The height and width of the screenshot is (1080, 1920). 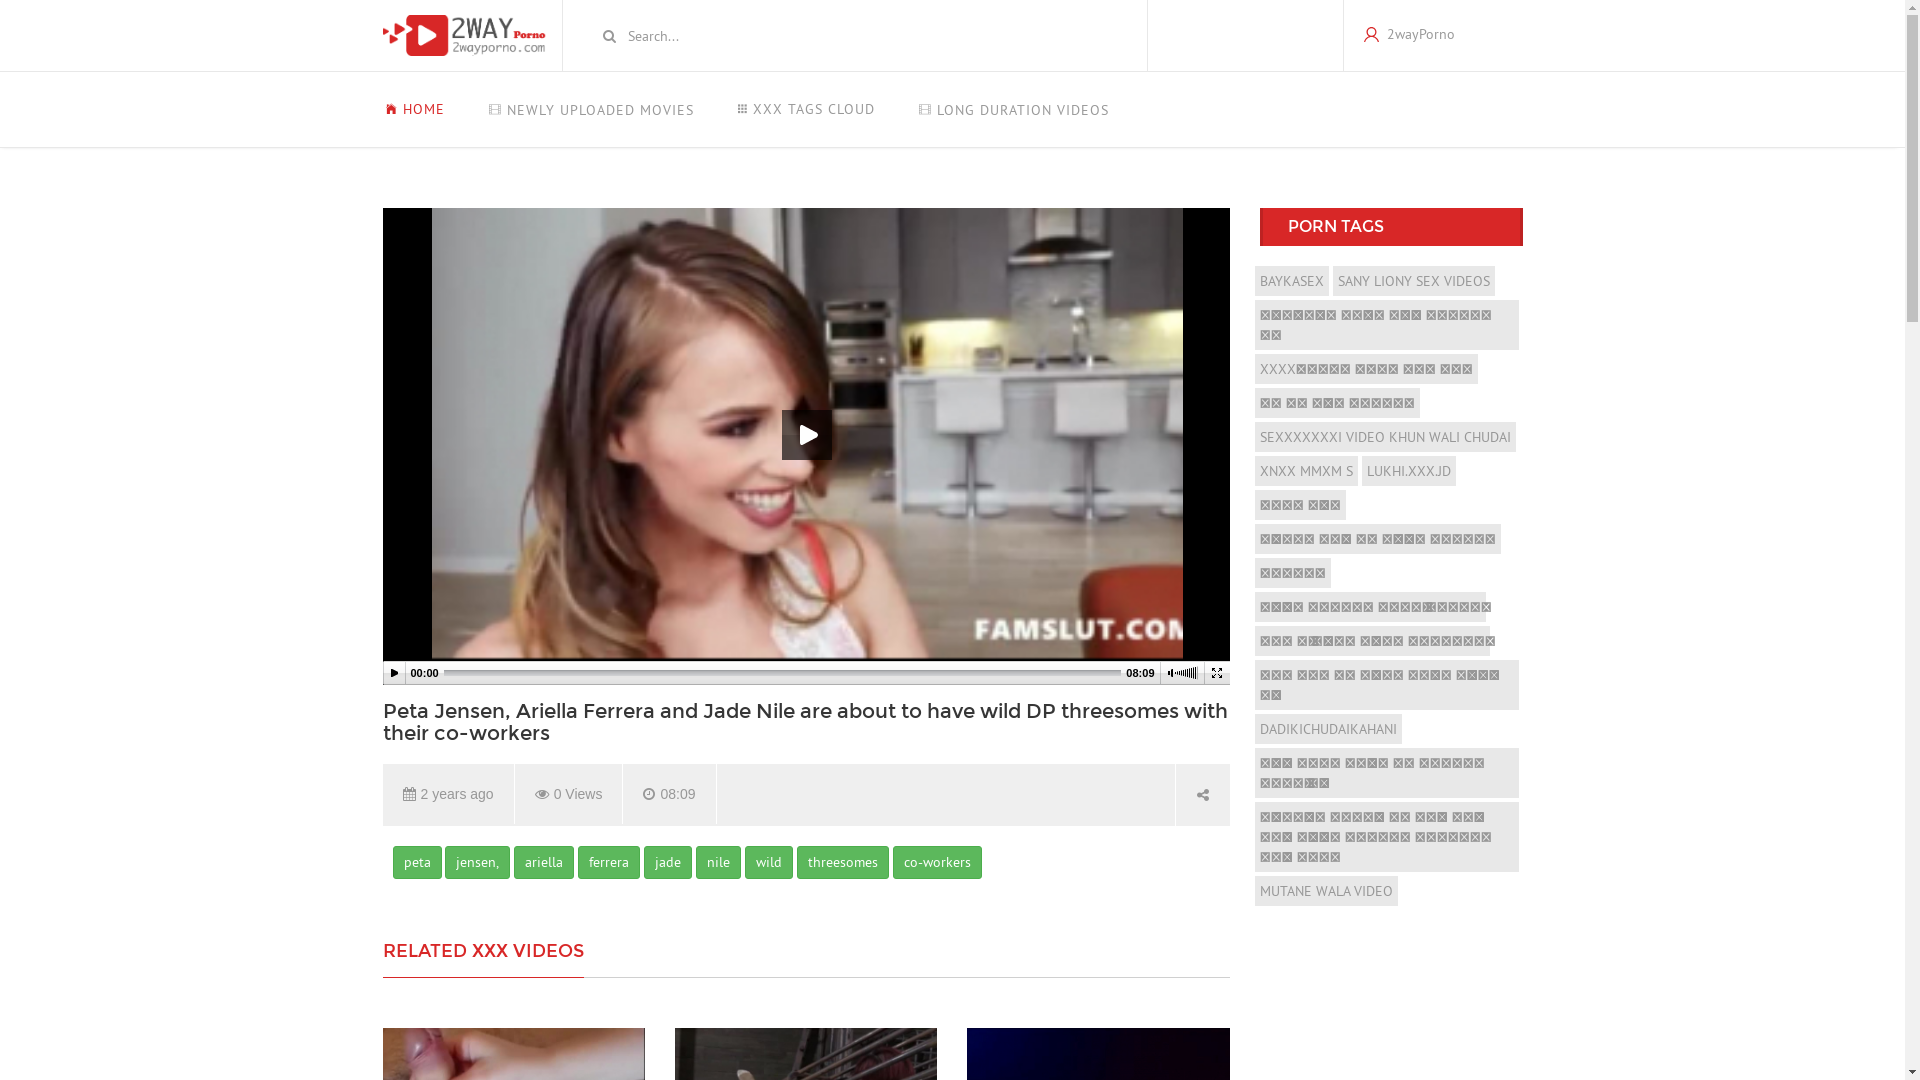 What do you see at coordinates (1013, 110) in the screenshot?
I see `LONG DURATION VIDEOS` at bounding box center [1013, 110].